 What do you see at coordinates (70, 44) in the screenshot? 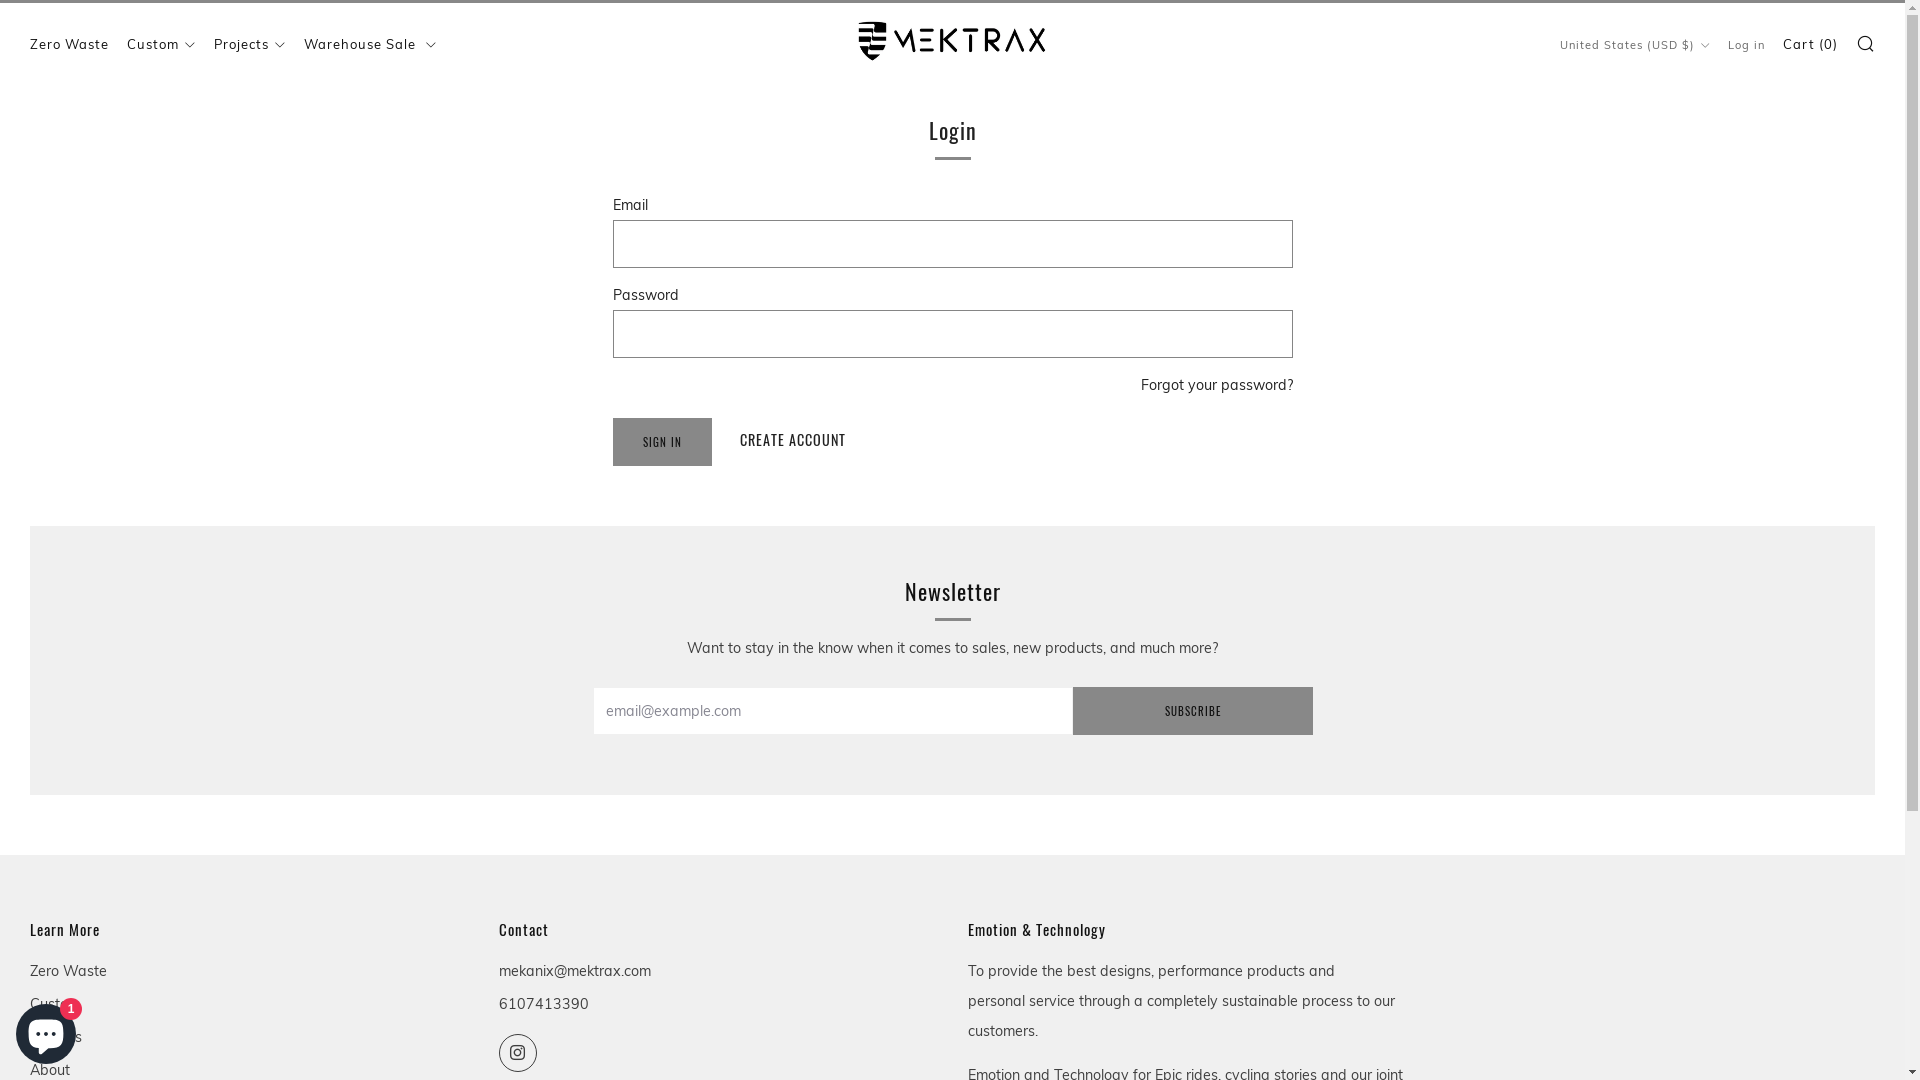
I see `Zero Waste` at bounding box center [70, 44].